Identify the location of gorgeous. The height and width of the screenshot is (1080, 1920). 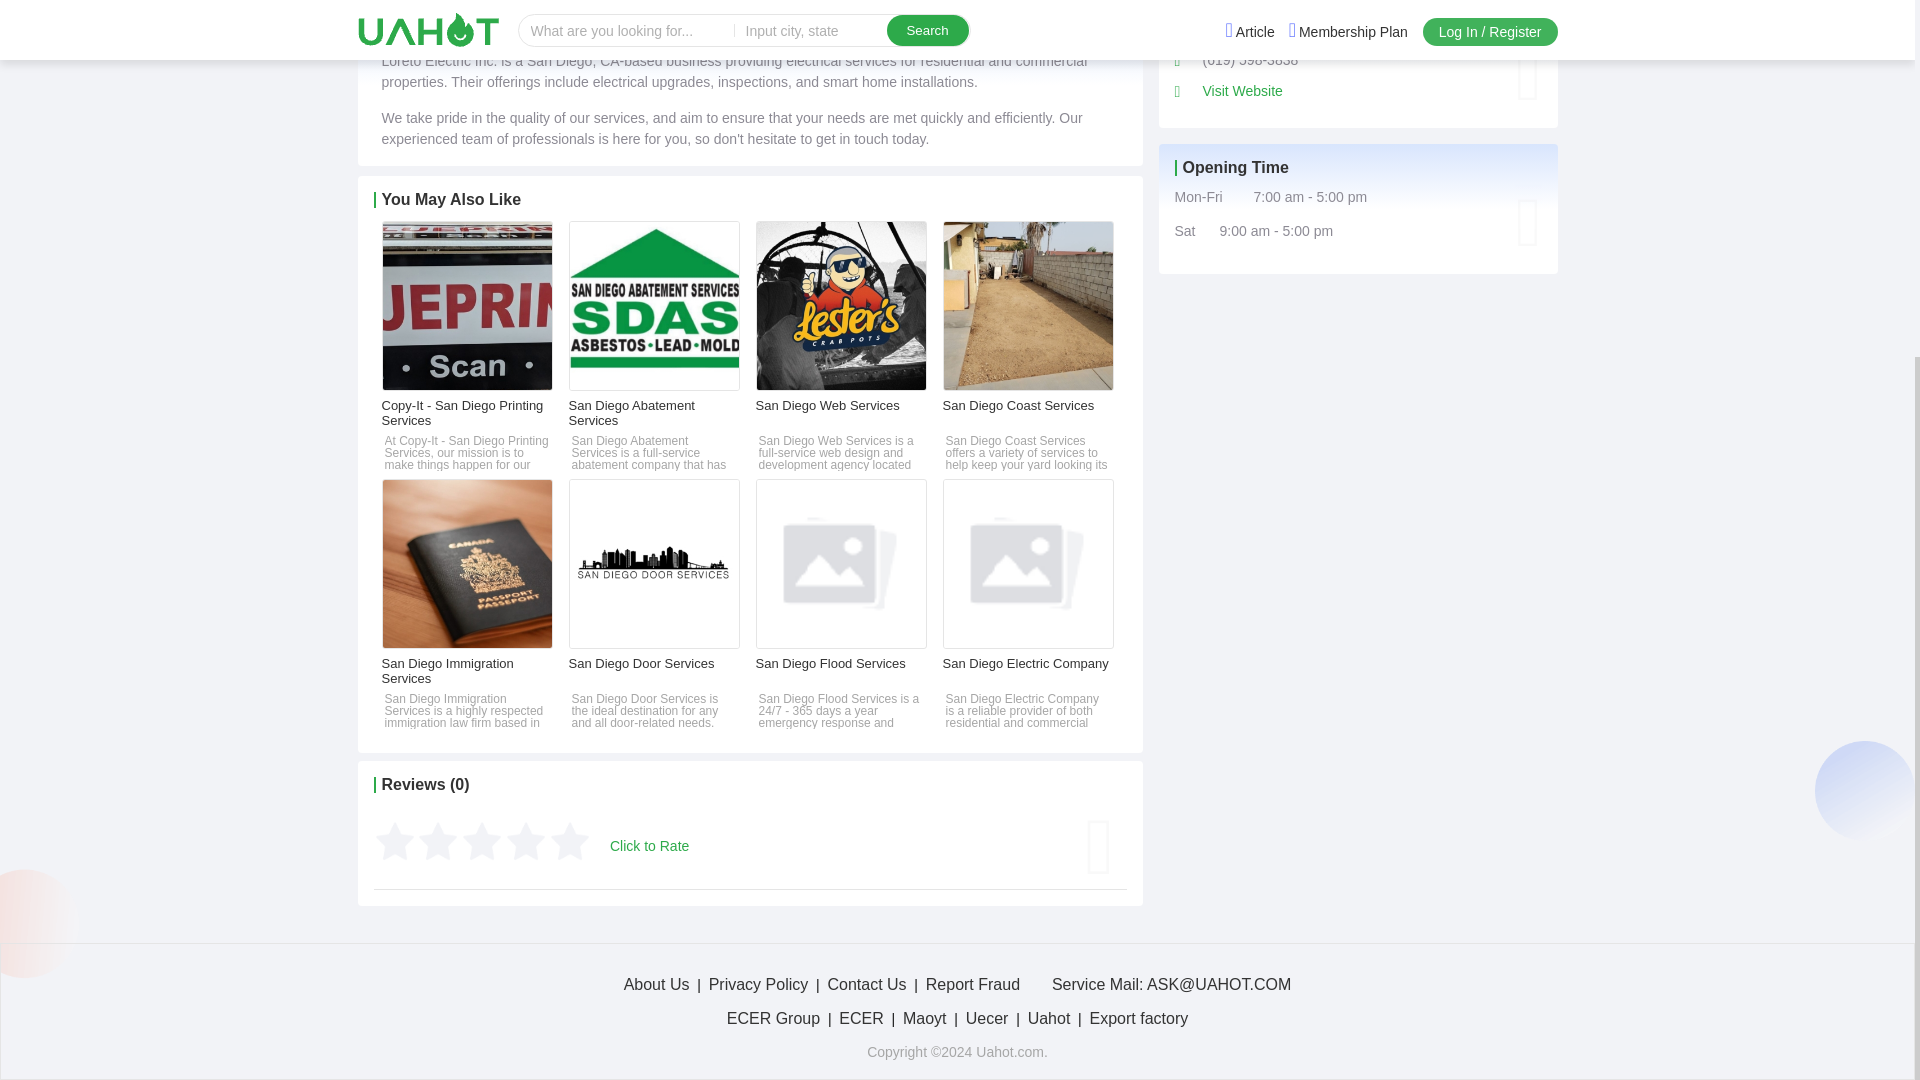
(569, 840).